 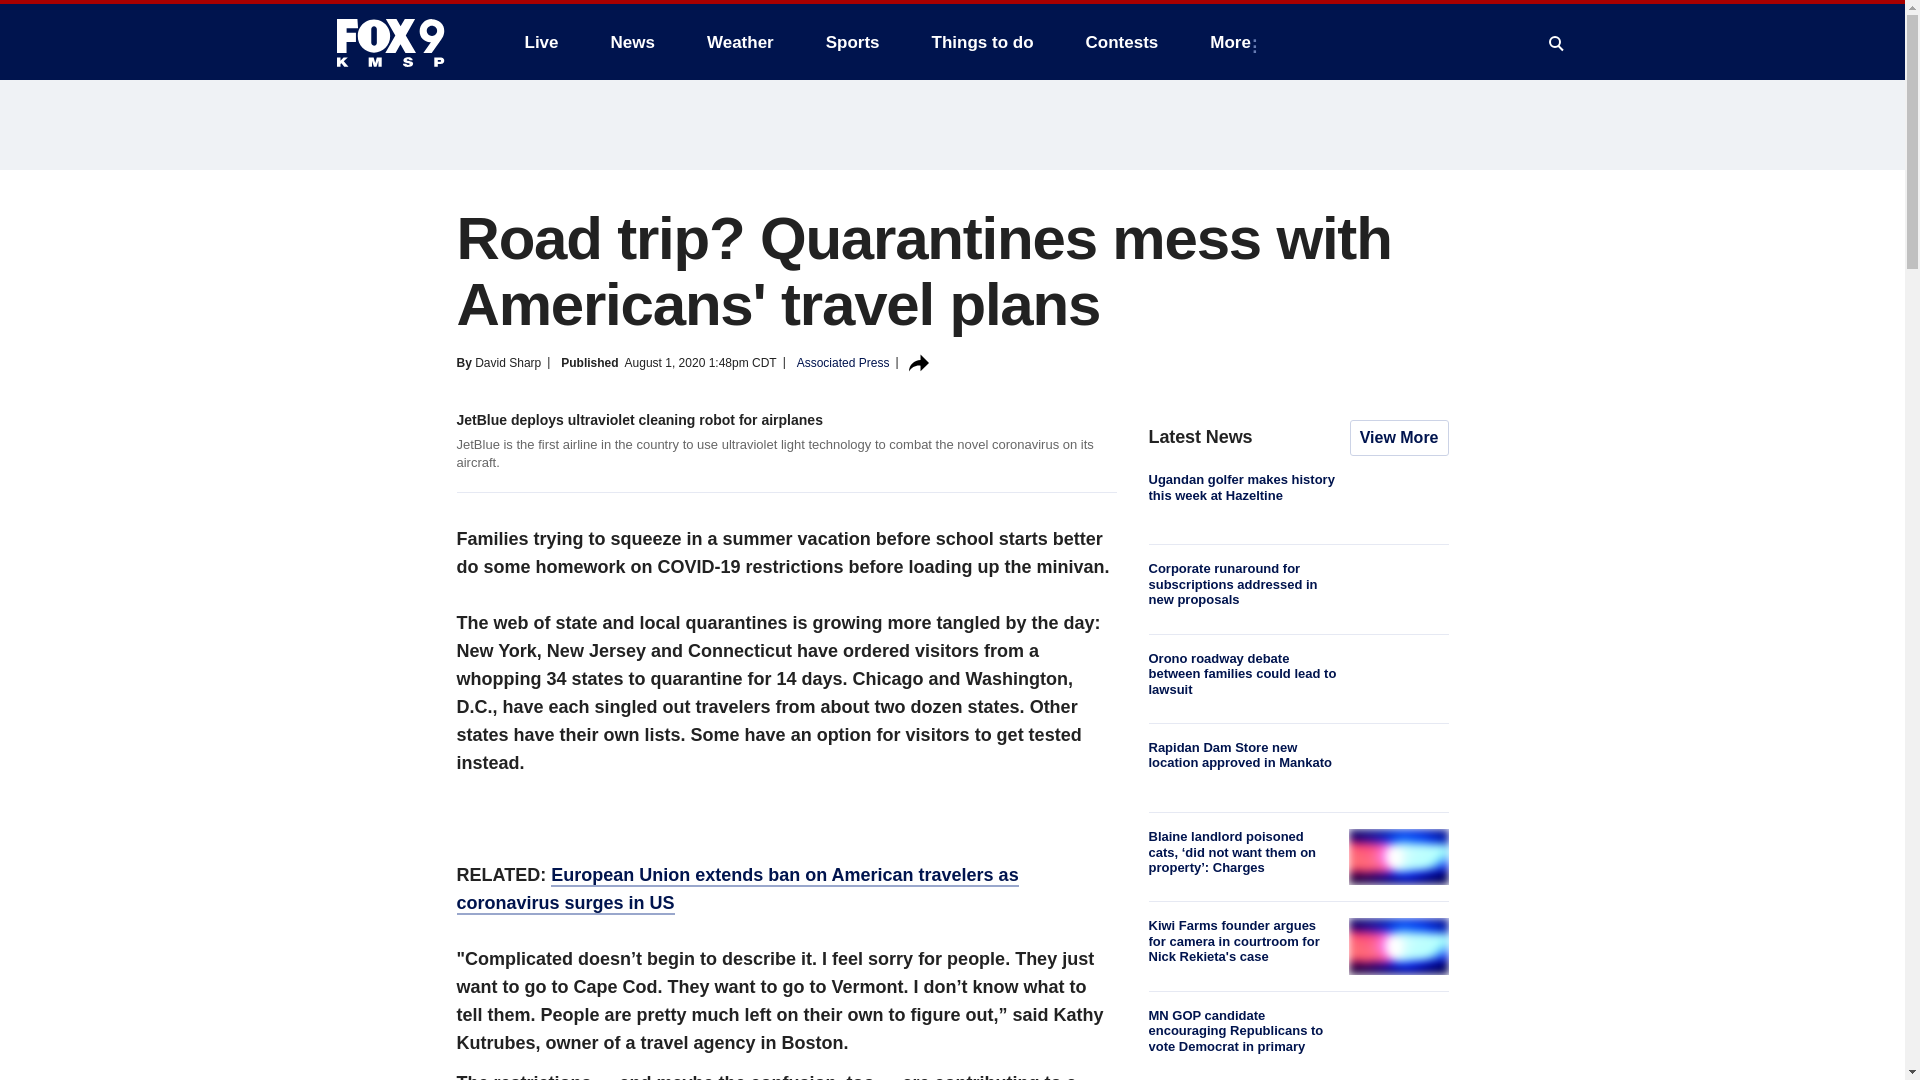 What do you see at coordinates (1122, 42) in the screenshot?
I see `Contests` at bounding box center [1122, 42].